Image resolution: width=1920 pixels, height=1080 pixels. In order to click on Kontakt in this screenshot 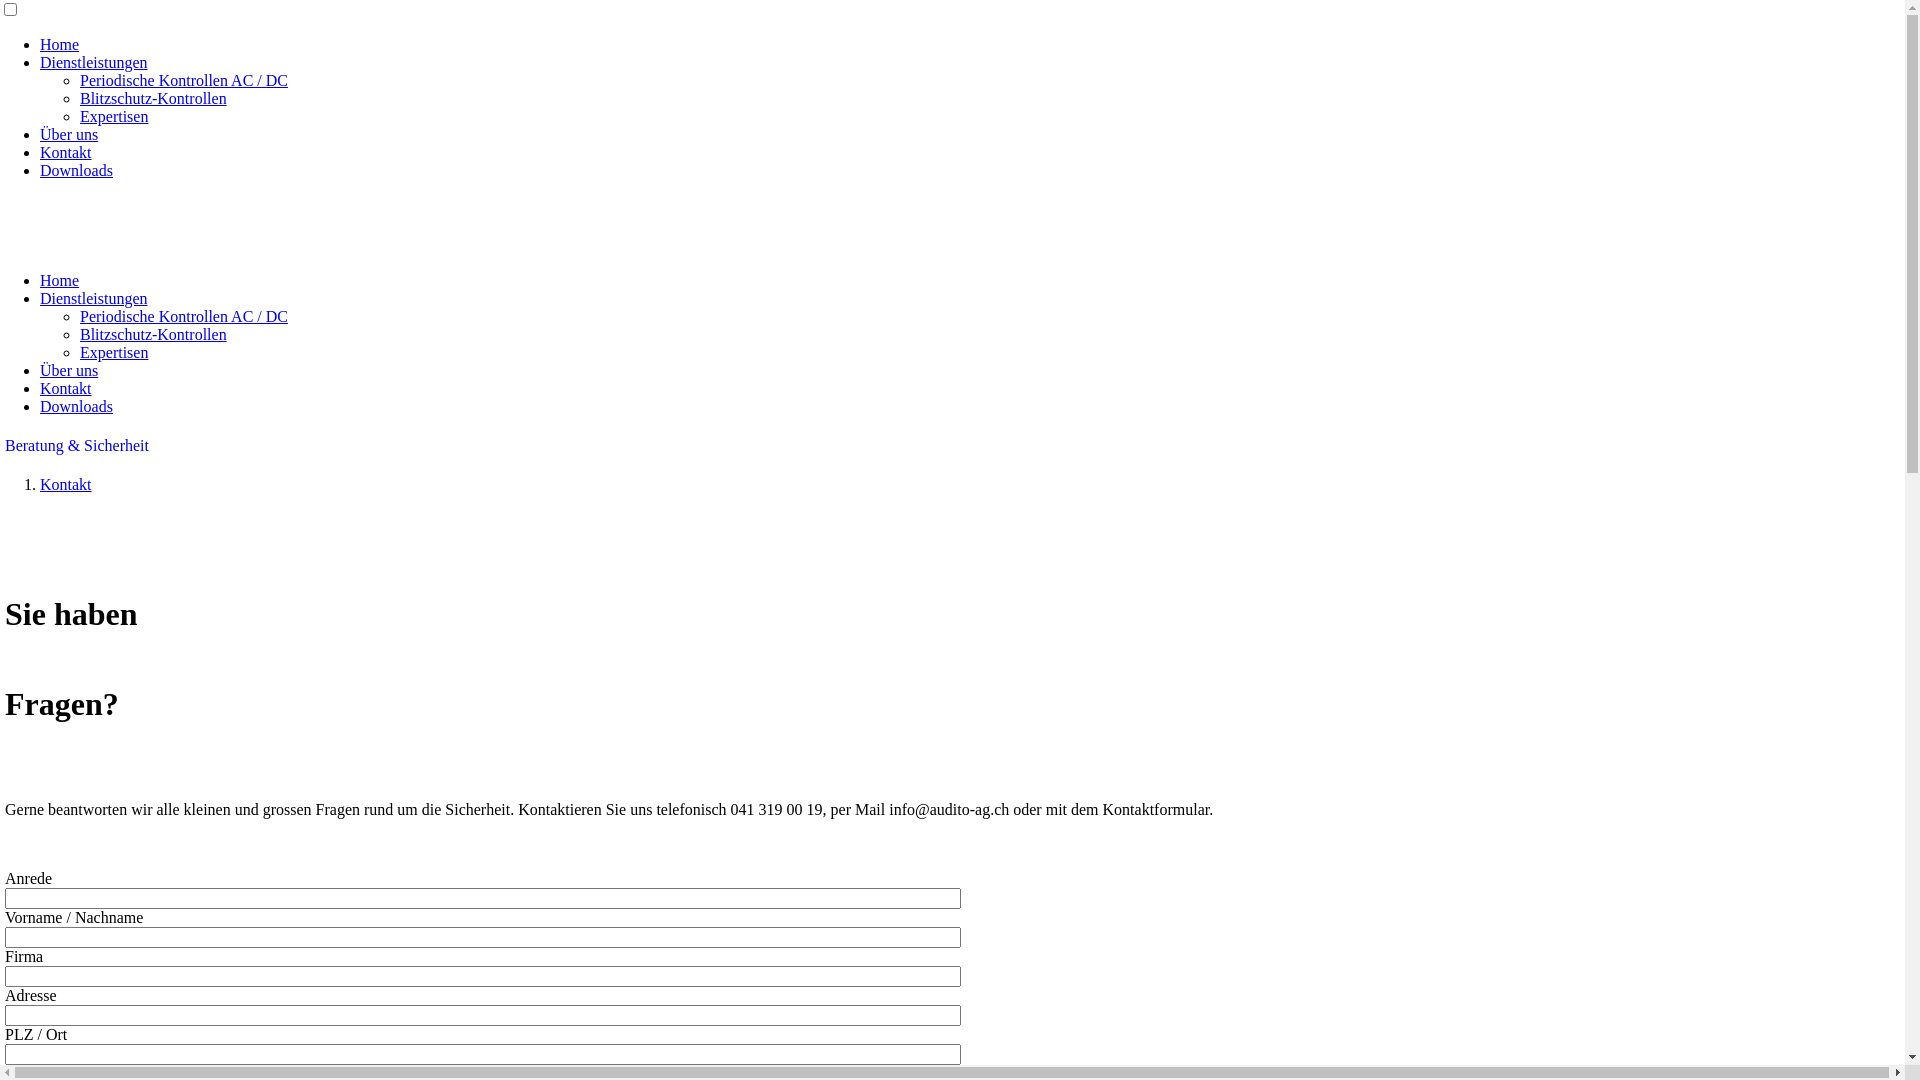, I will do `click(66, 152)`.